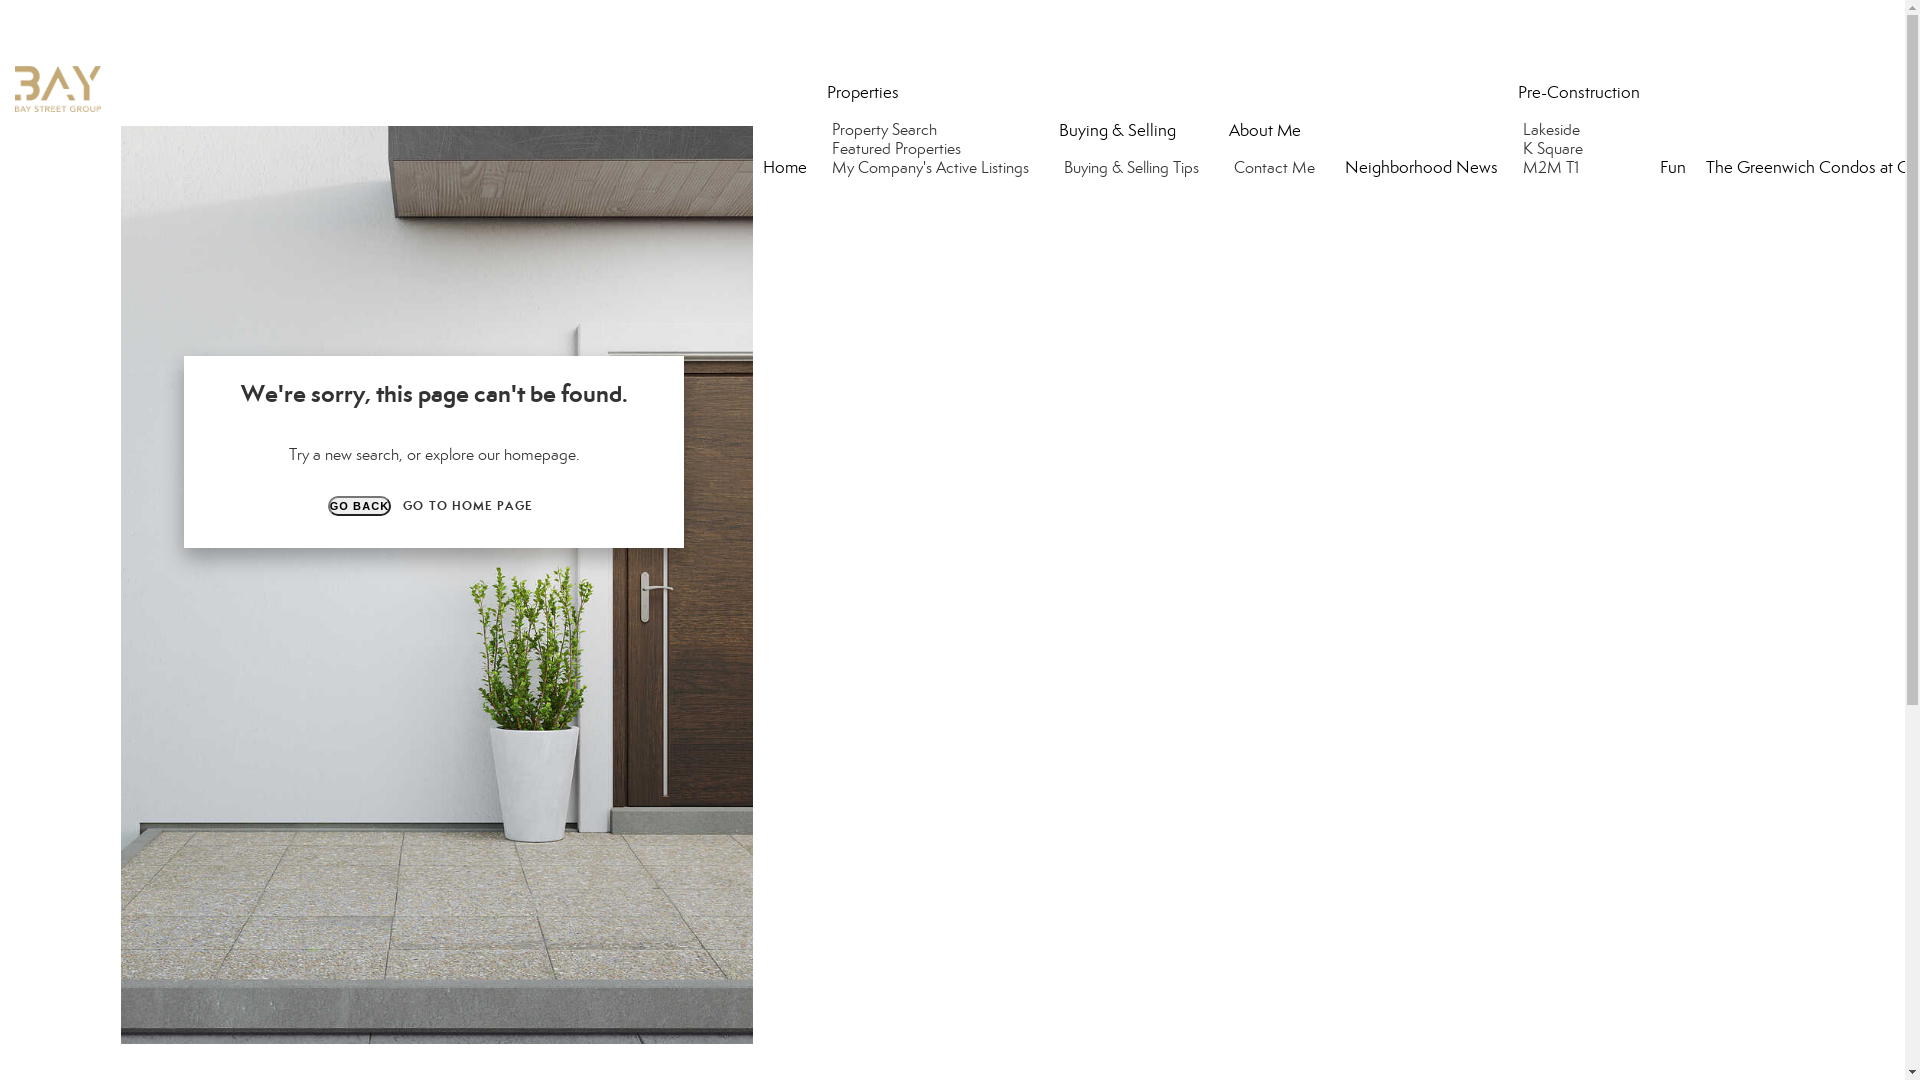 This screenshot has width=1920, height=1080. I want to click on Fun, so click(1673, 168).